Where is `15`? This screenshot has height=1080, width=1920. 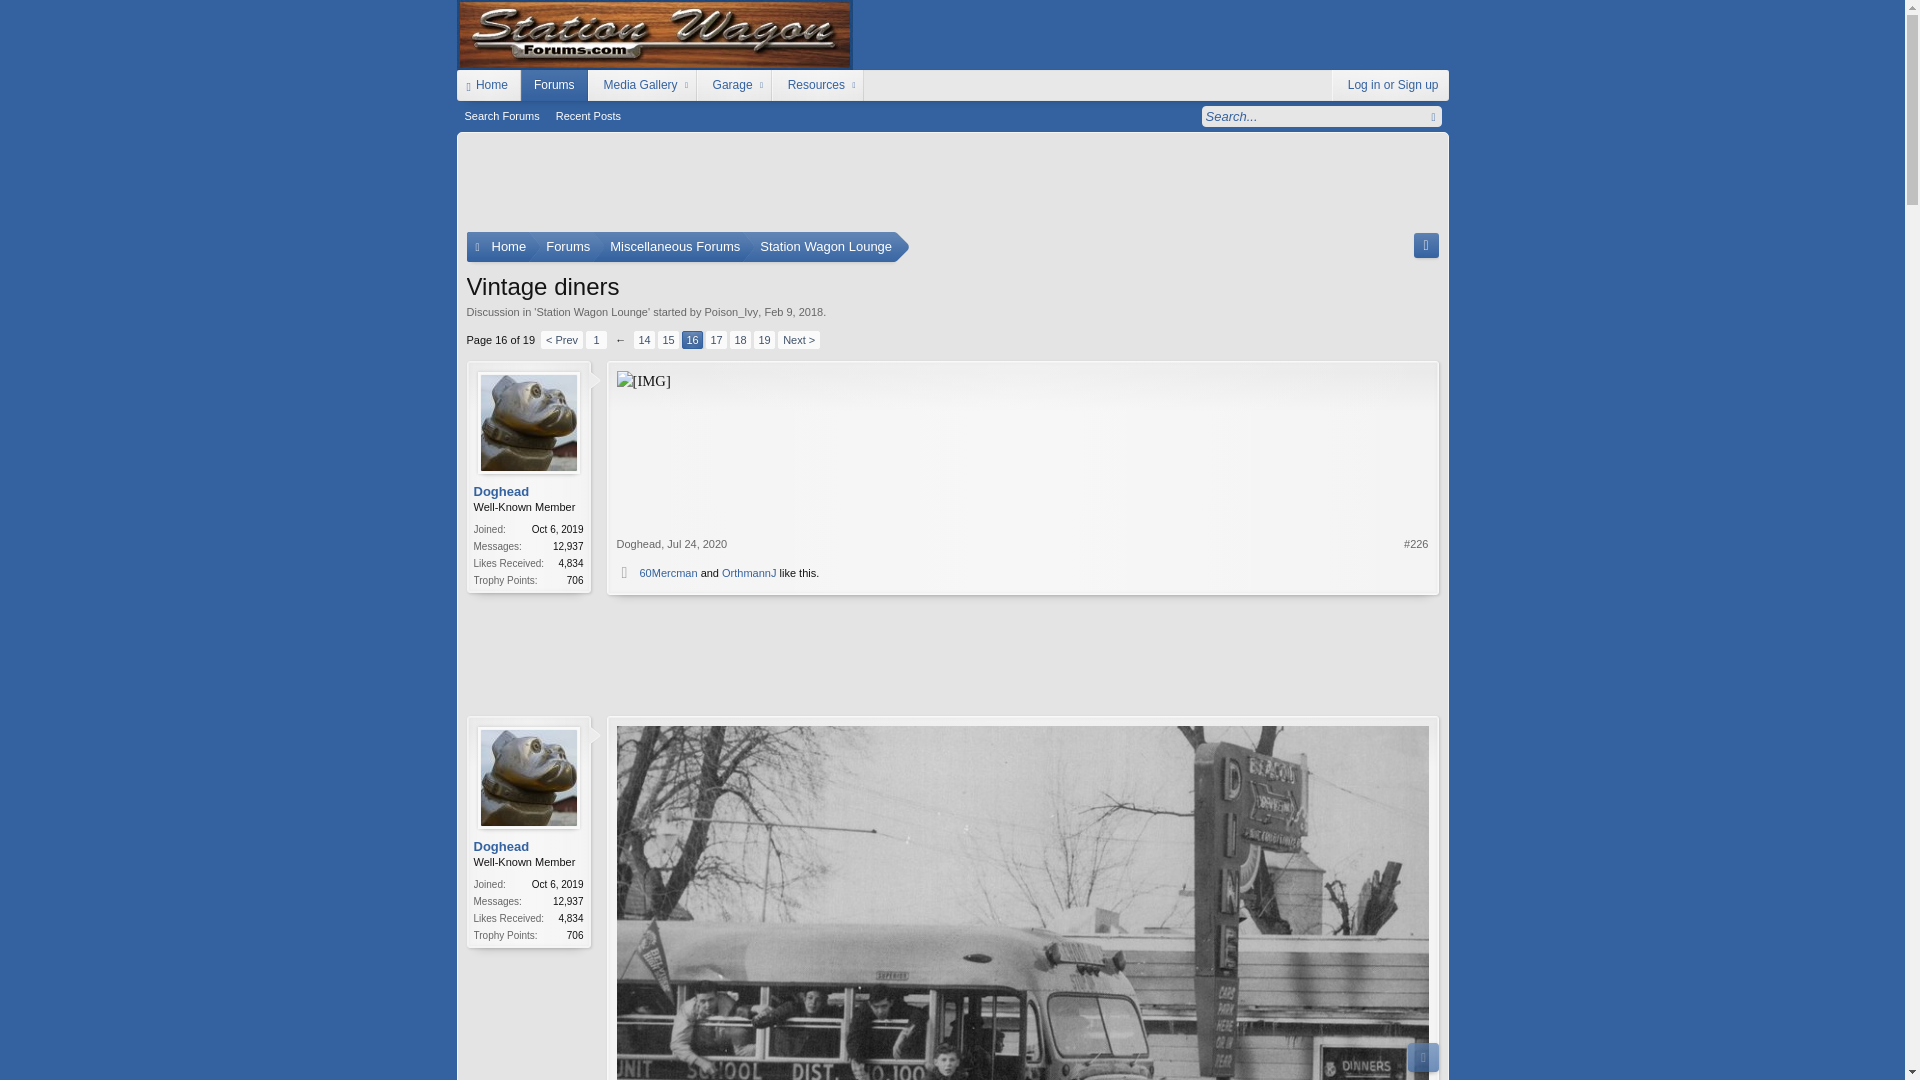 15 is located at coordinates (668, 339).